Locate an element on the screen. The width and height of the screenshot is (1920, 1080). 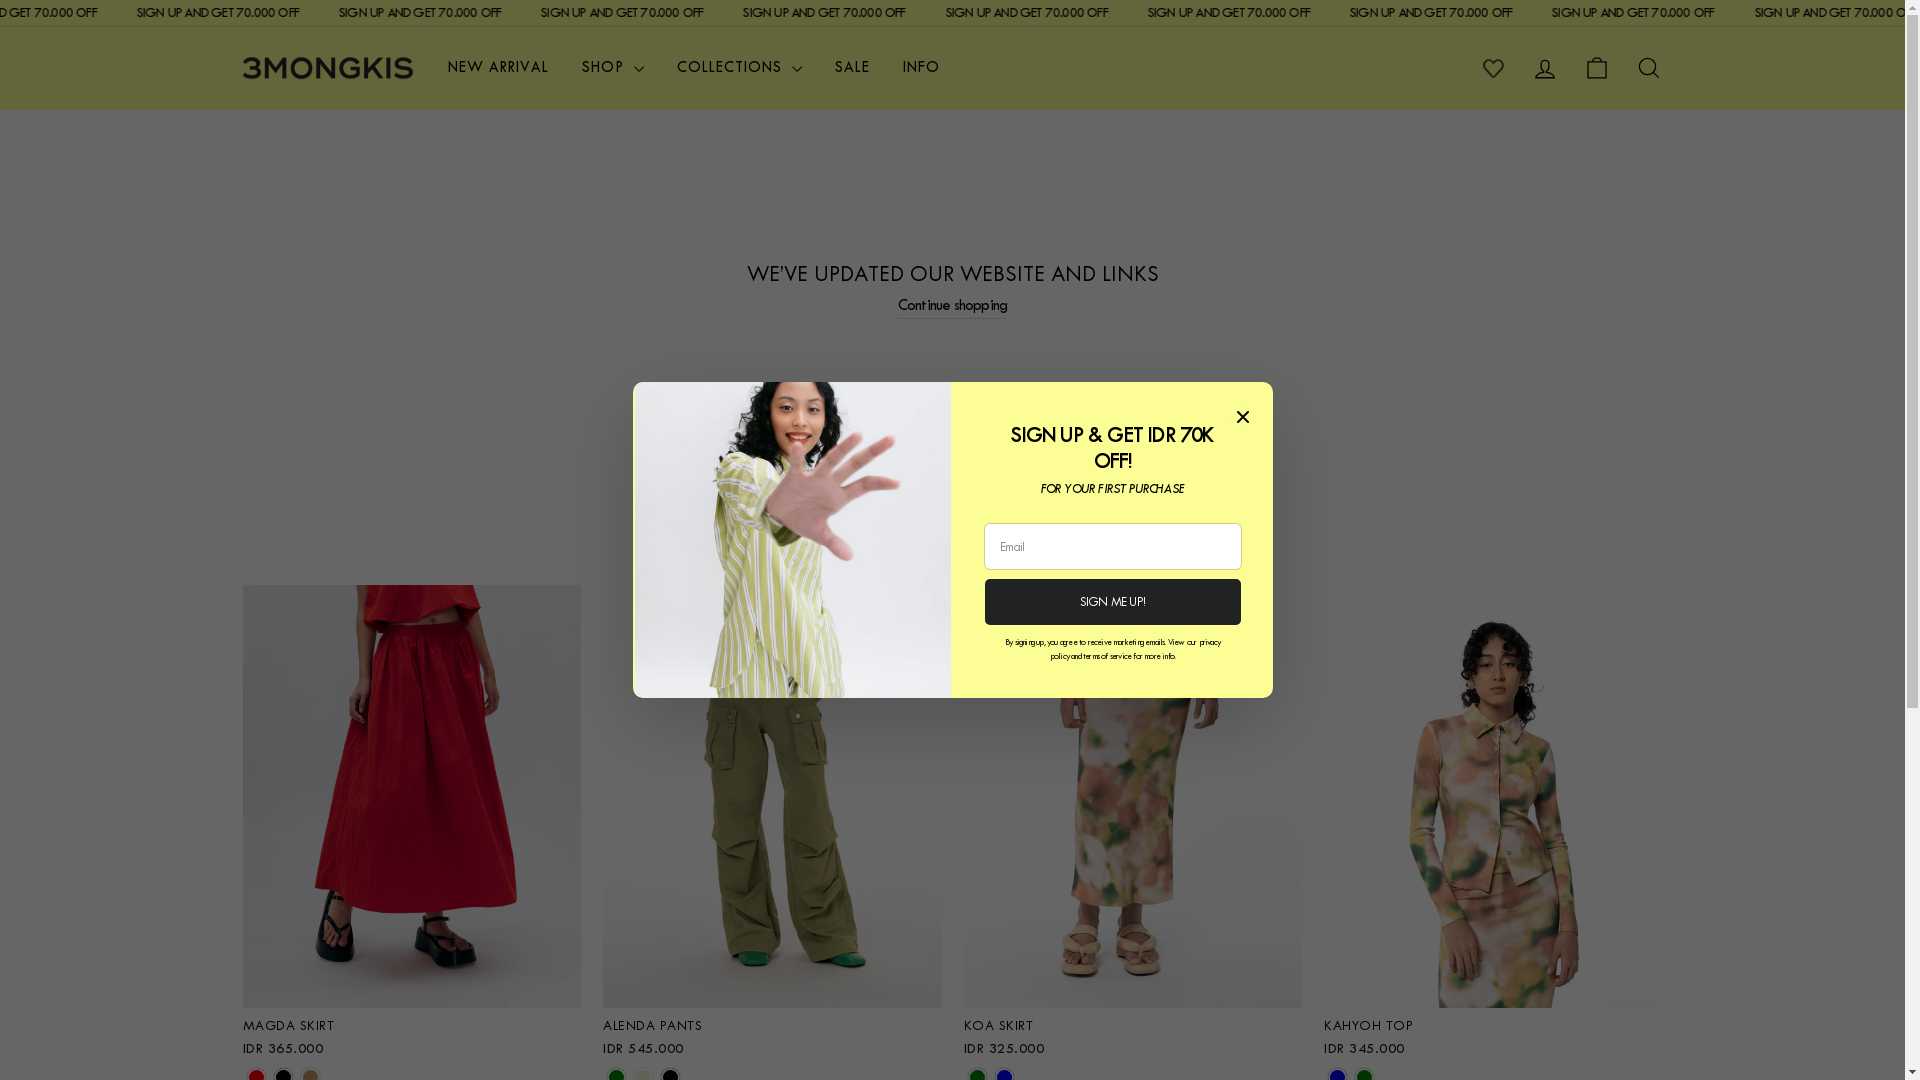
KOA SKIRT
IDR 325.000 is located at coordinates (1134, 1036).